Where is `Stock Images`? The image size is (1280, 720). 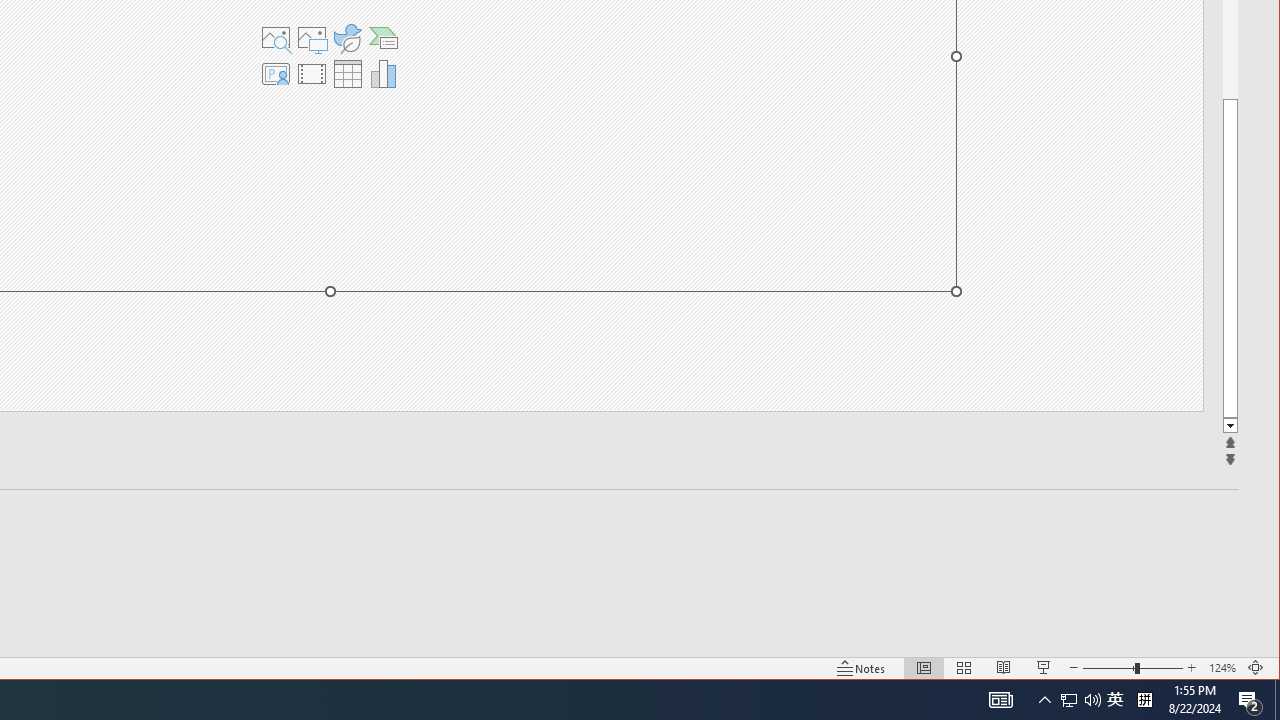
Stock Images is located at coordinates (275, 38).